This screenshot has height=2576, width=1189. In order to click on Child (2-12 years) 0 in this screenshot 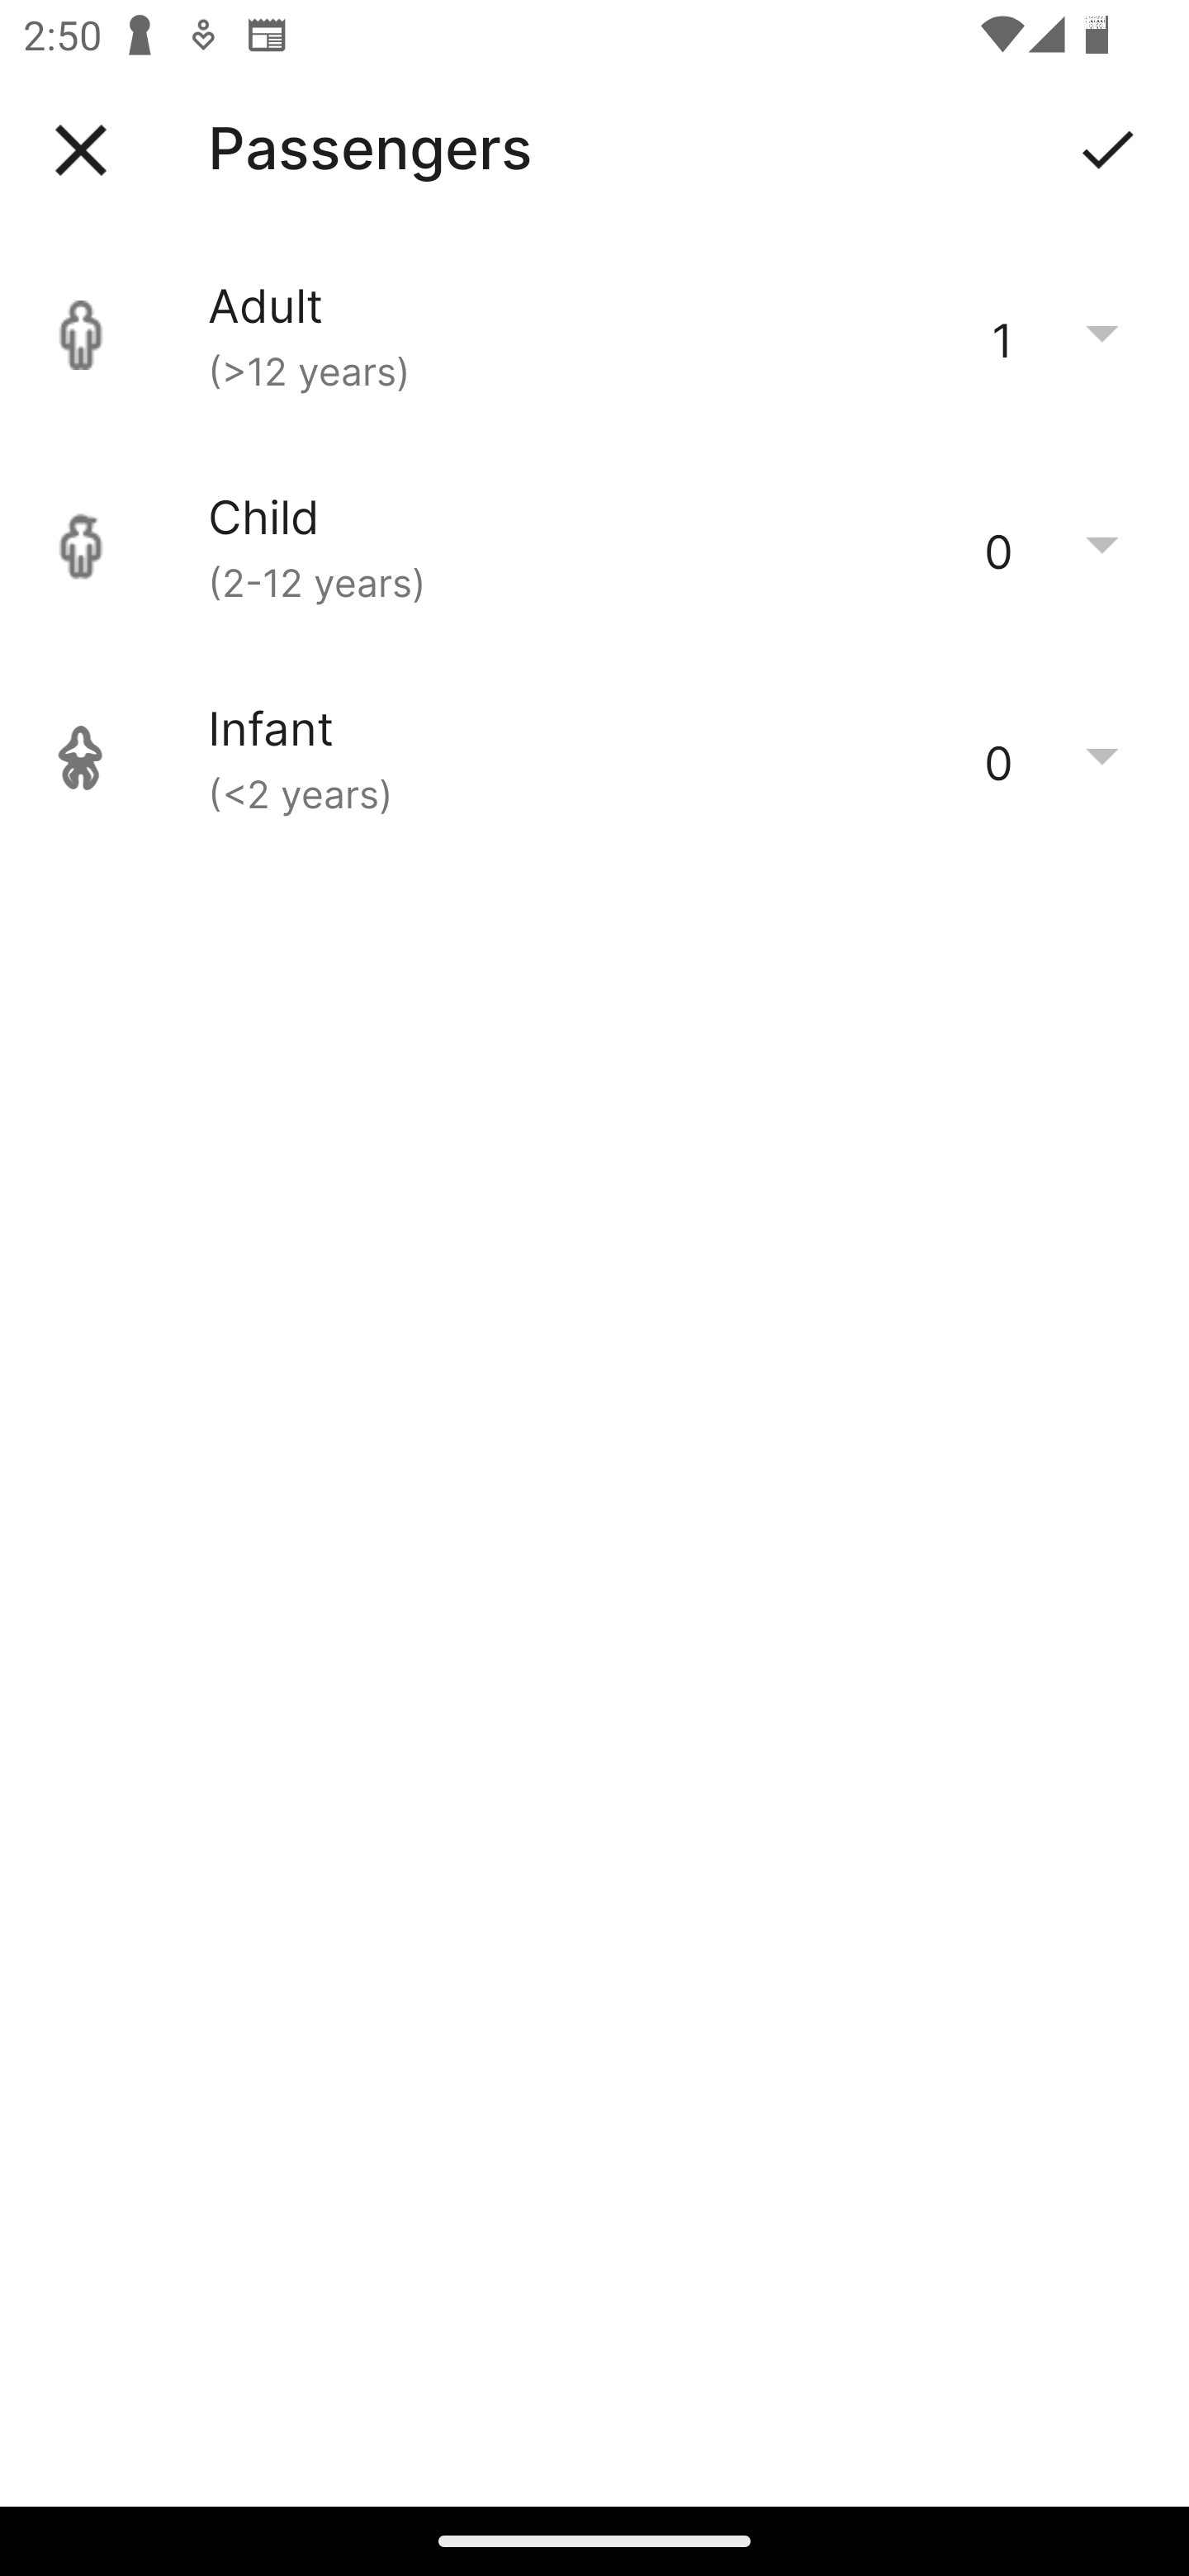, I will do `click(594, 547)`.